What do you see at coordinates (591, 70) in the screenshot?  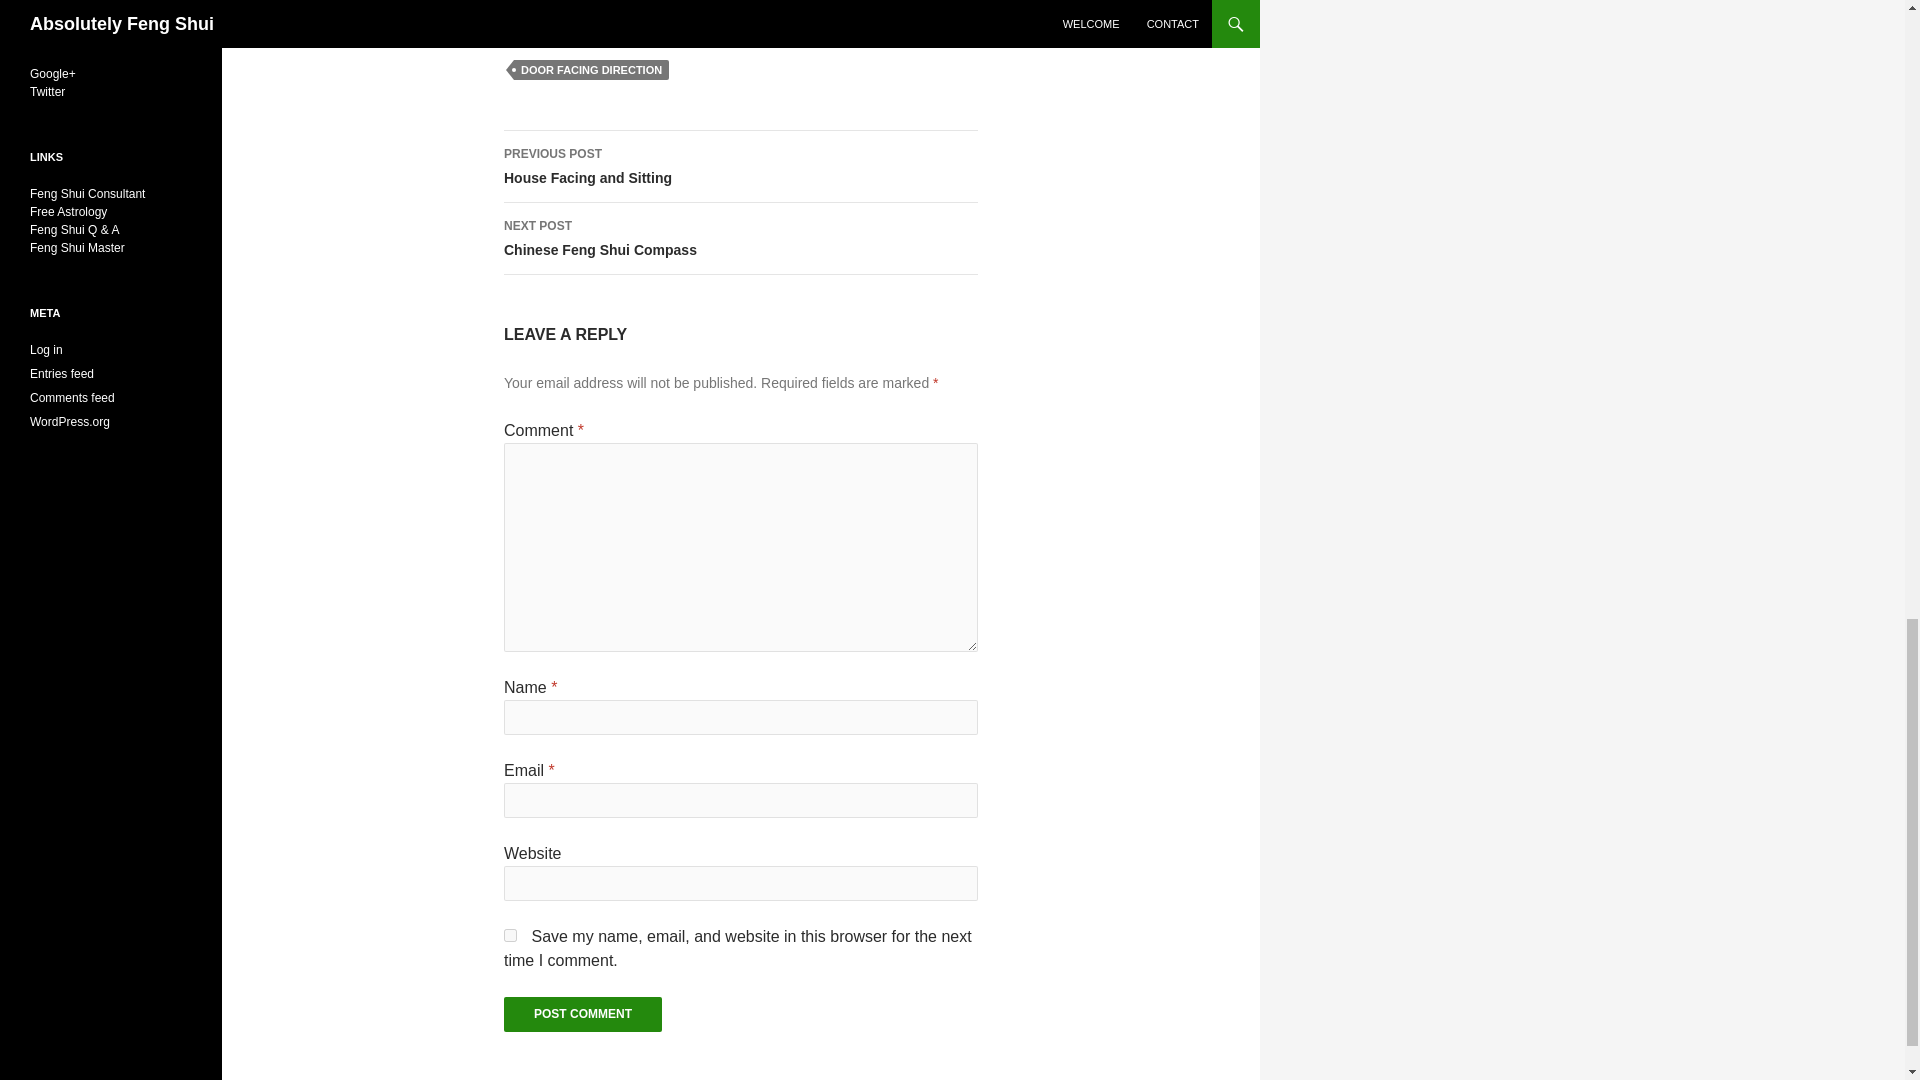 I see `yes` at bounding box center [591, 70].